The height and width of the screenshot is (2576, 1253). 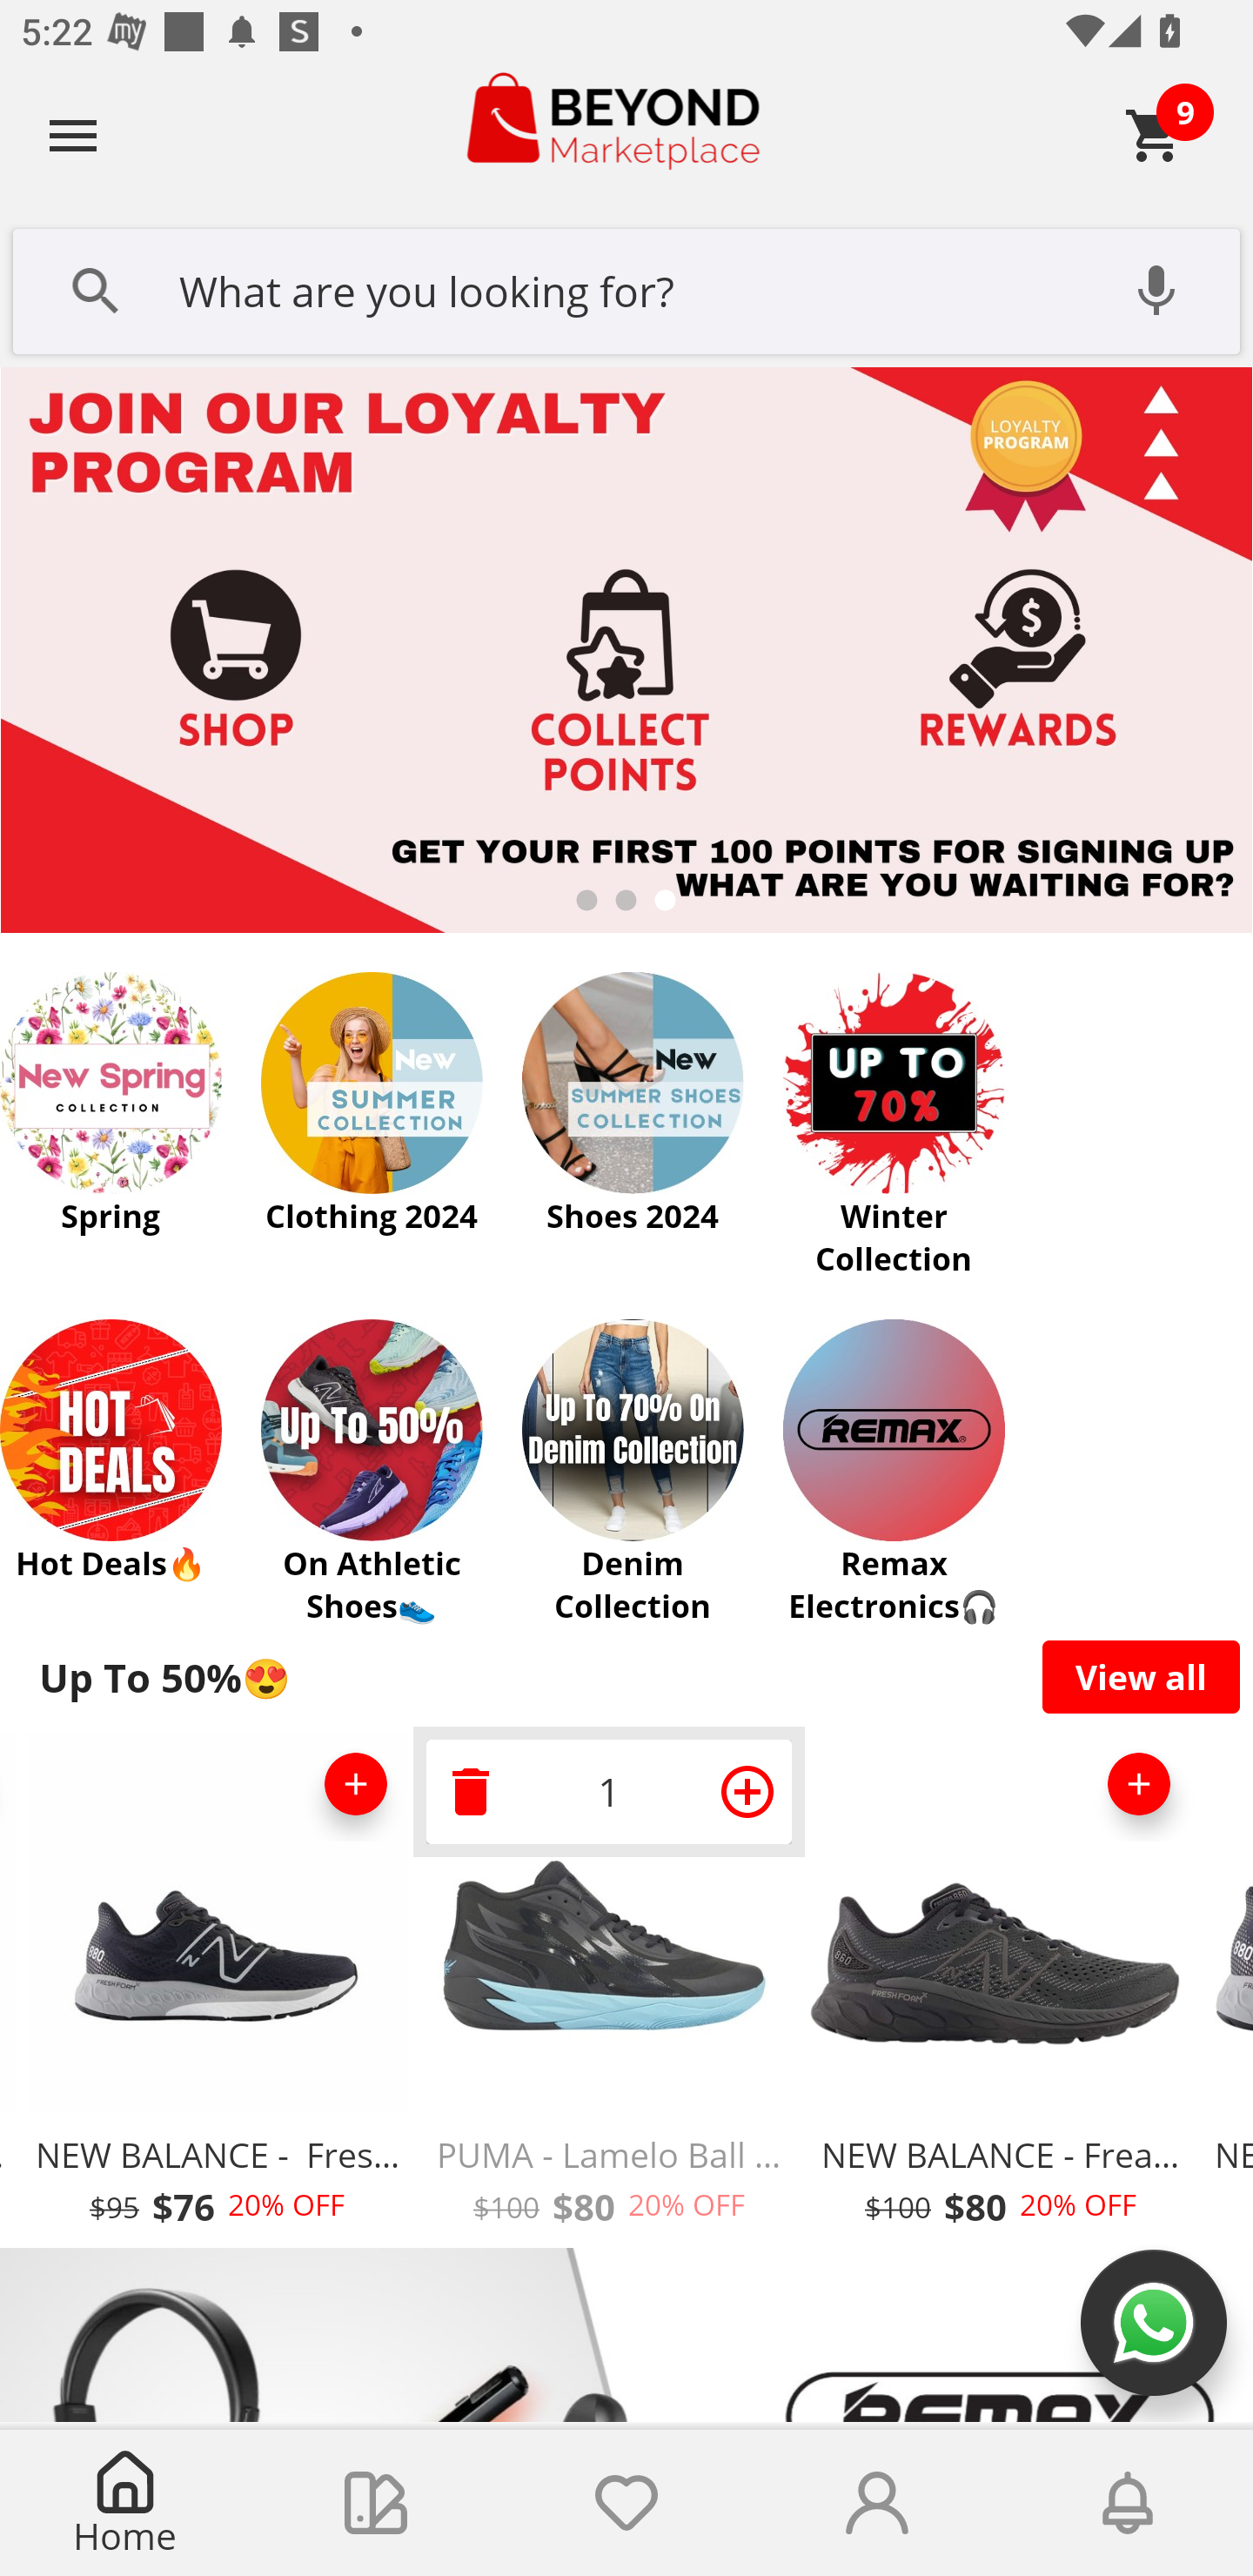 I want to click on Collections, so click(x=376, y=2503).